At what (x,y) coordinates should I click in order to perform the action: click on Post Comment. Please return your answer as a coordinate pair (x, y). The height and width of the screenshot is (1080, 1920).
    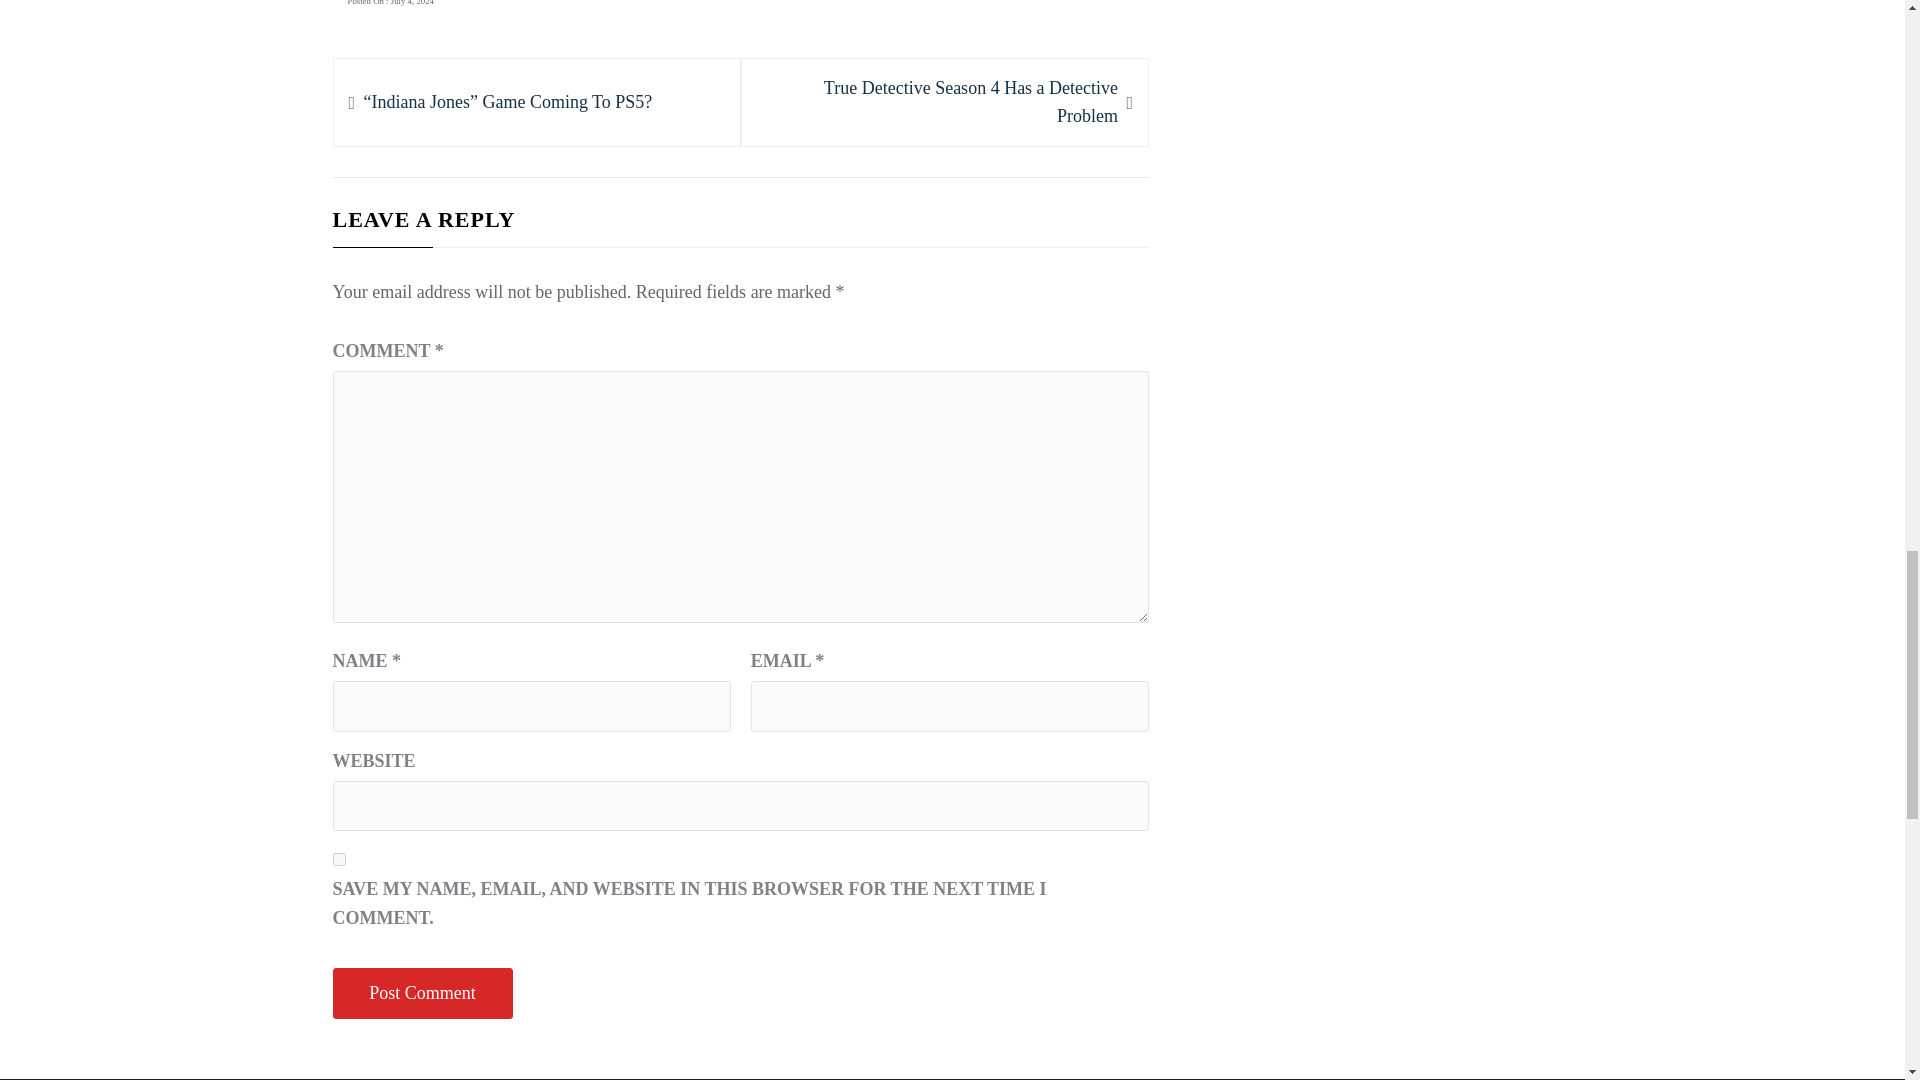
    Looking at the image, I should click on (422, 993).